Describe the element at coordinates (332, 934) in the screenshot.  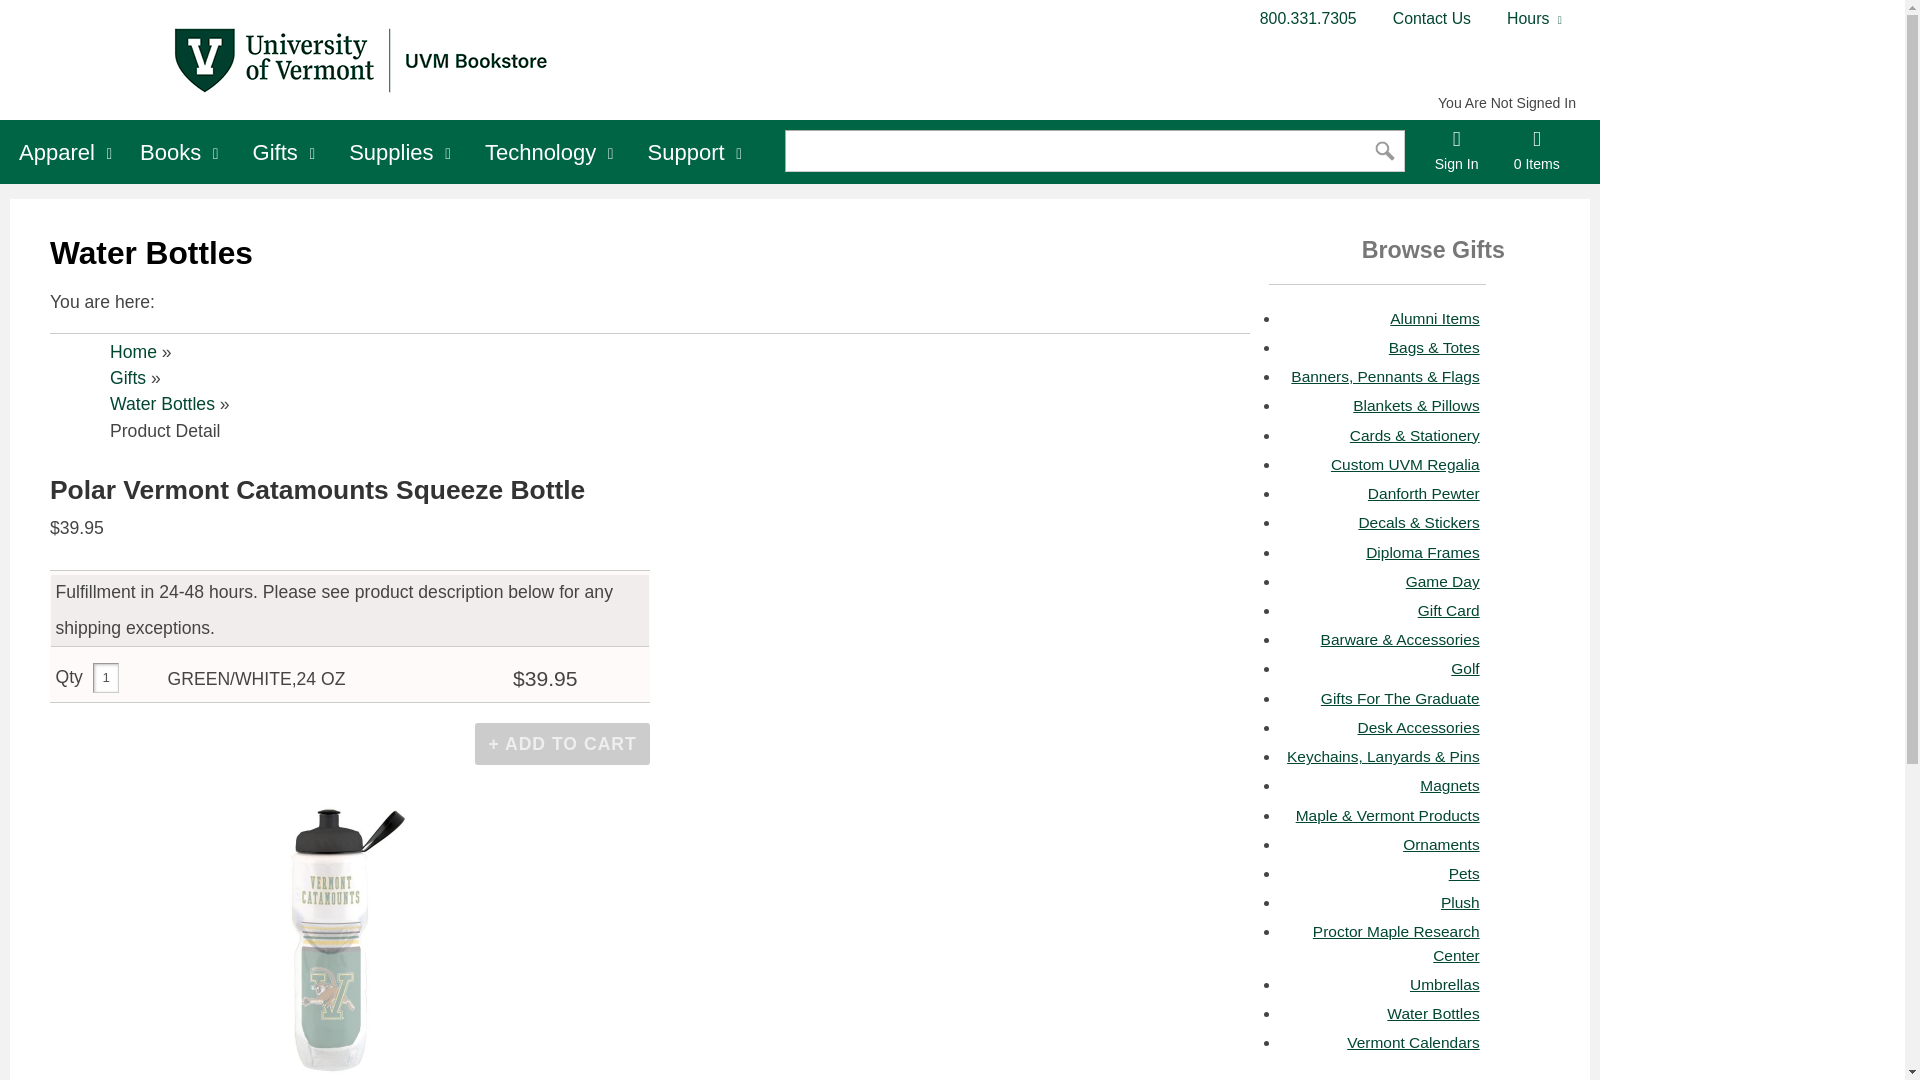
I see `Polar Vermont Catamounts Squeeze Bottle` at that location.